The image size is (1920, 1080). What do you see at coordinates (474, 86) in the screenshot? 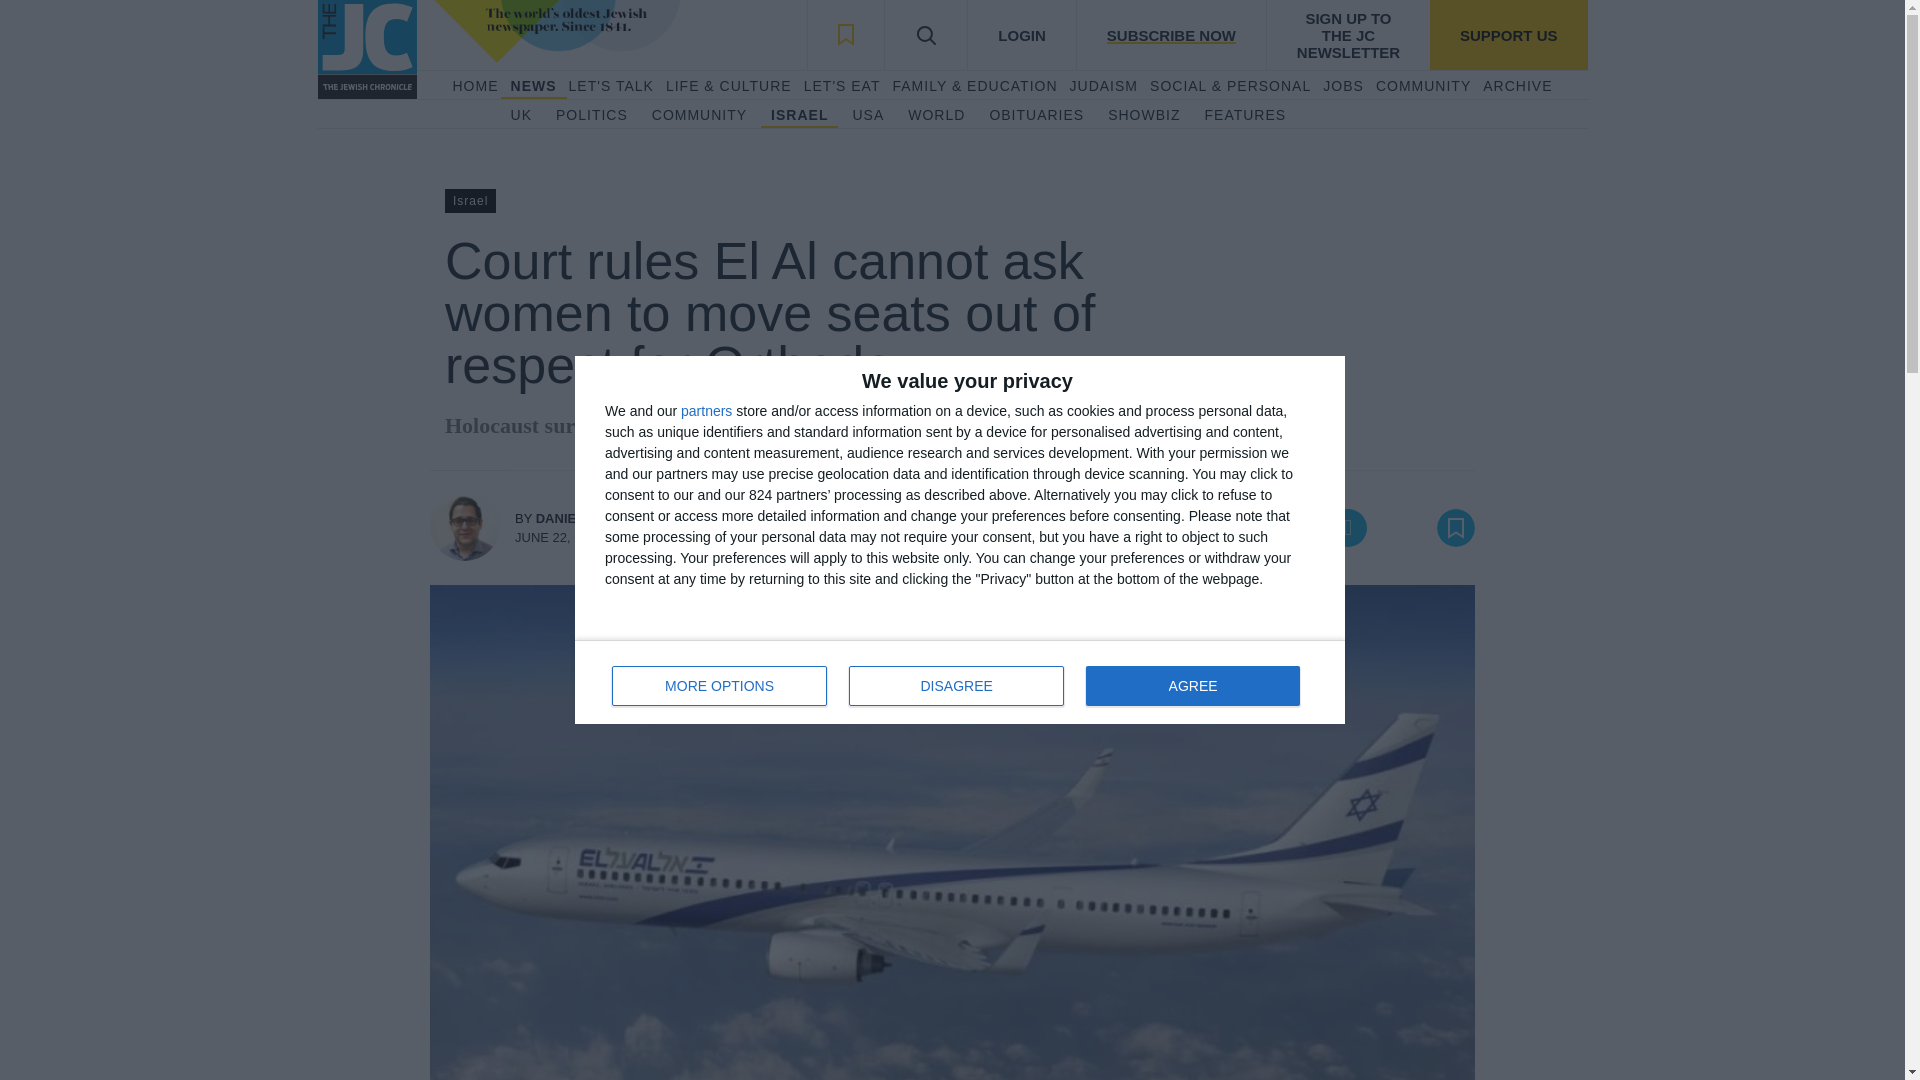
I see `SUBSCRIBE NOW` at bounding box center [474, 86].